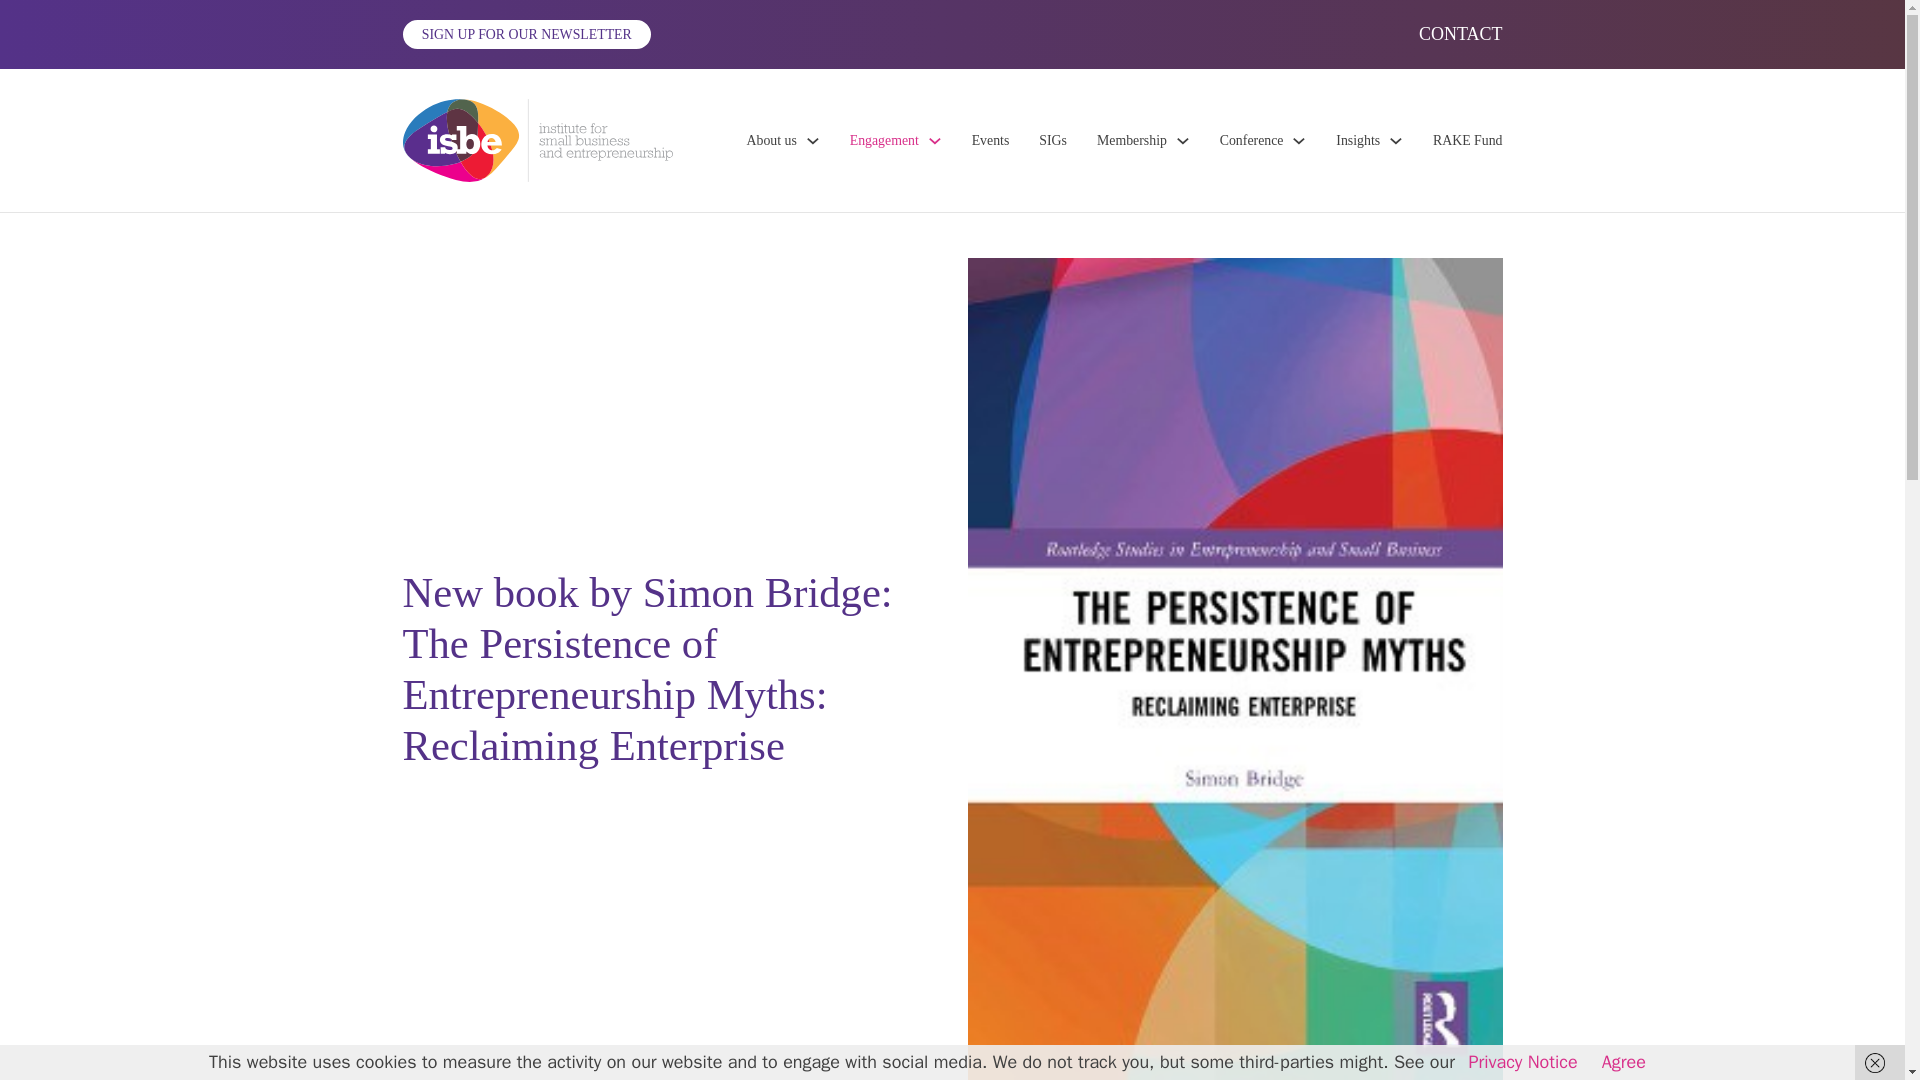 The image size is (1920, 1080). I want to click on CONTACT, so click(1460, 34).